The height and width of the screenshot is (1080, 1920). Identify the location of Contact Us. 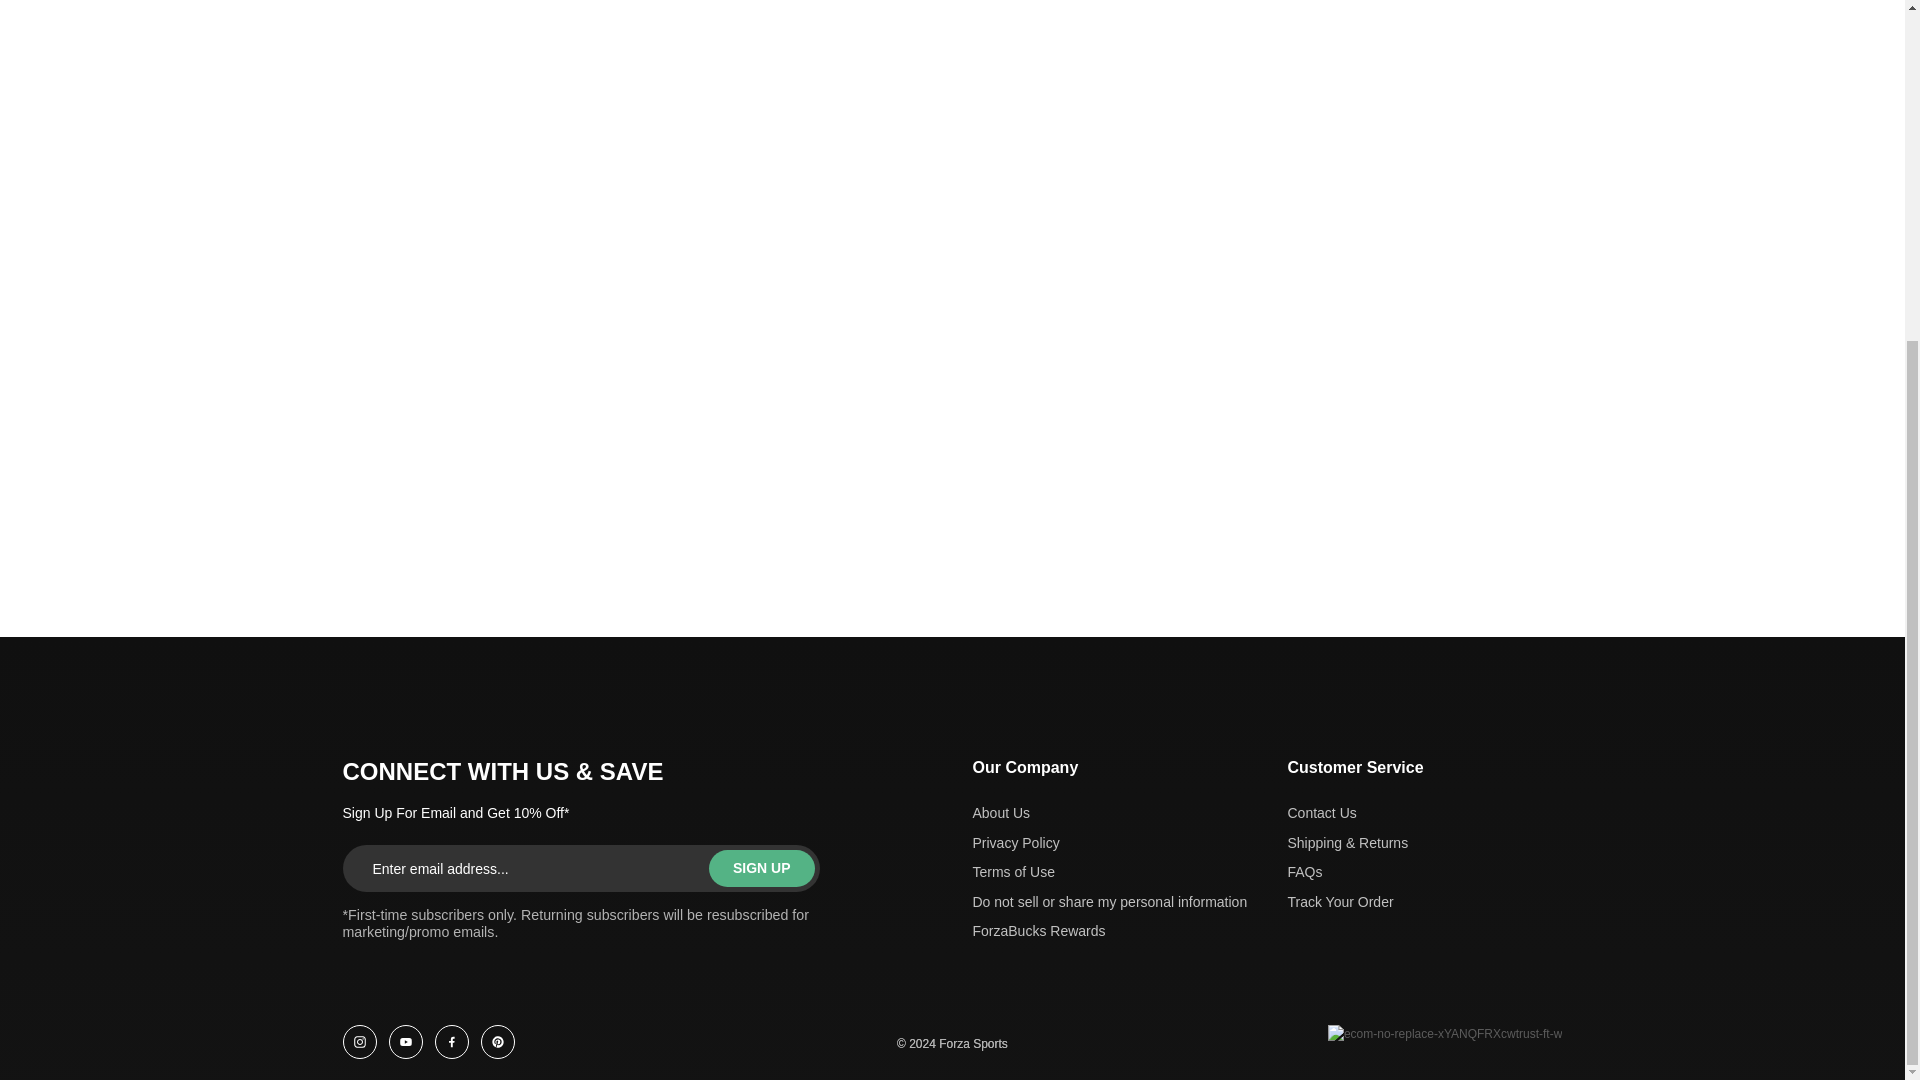
(1348, 814).